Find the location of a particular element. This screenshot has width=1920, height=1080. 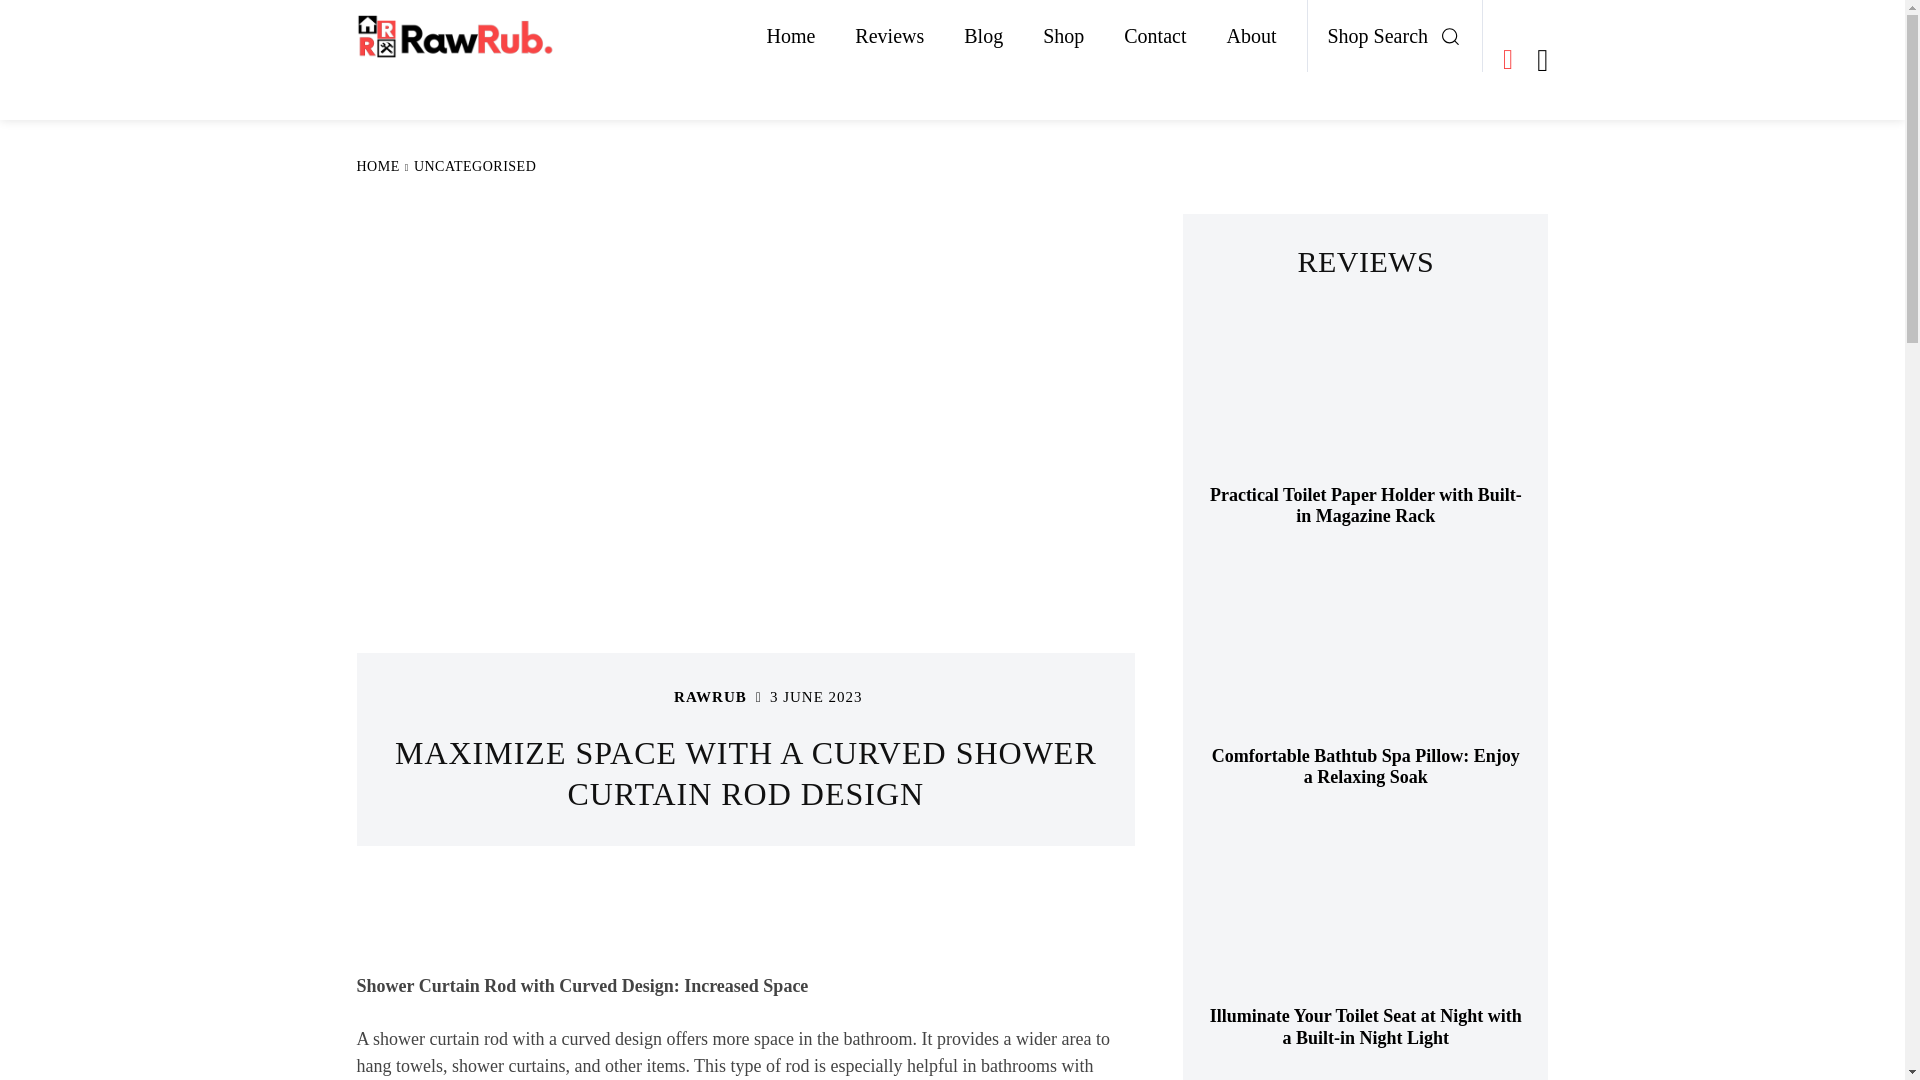

View all posts in Uncategorised is located at coordinates (474, 166).